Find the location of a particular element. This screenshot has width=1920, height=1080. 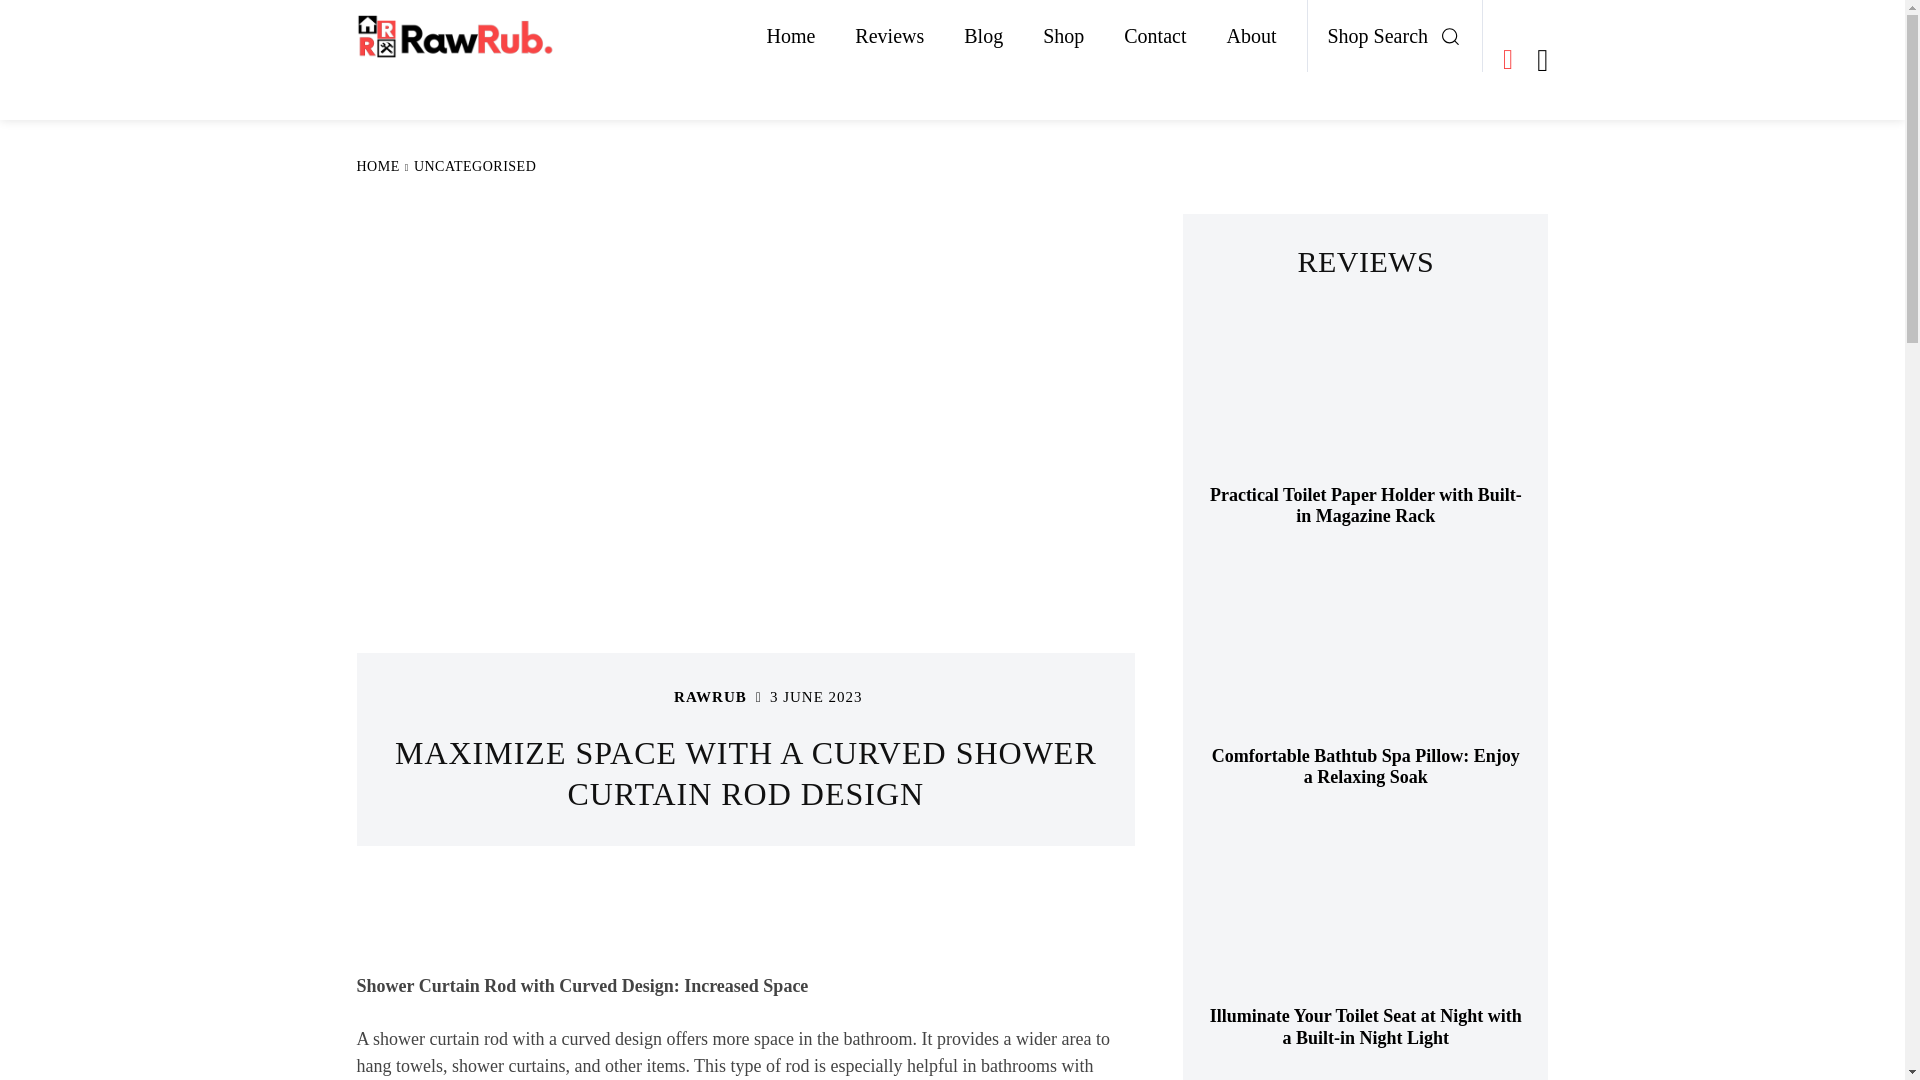

View all posts in Uncategorised is located at coordinates (474, 166).